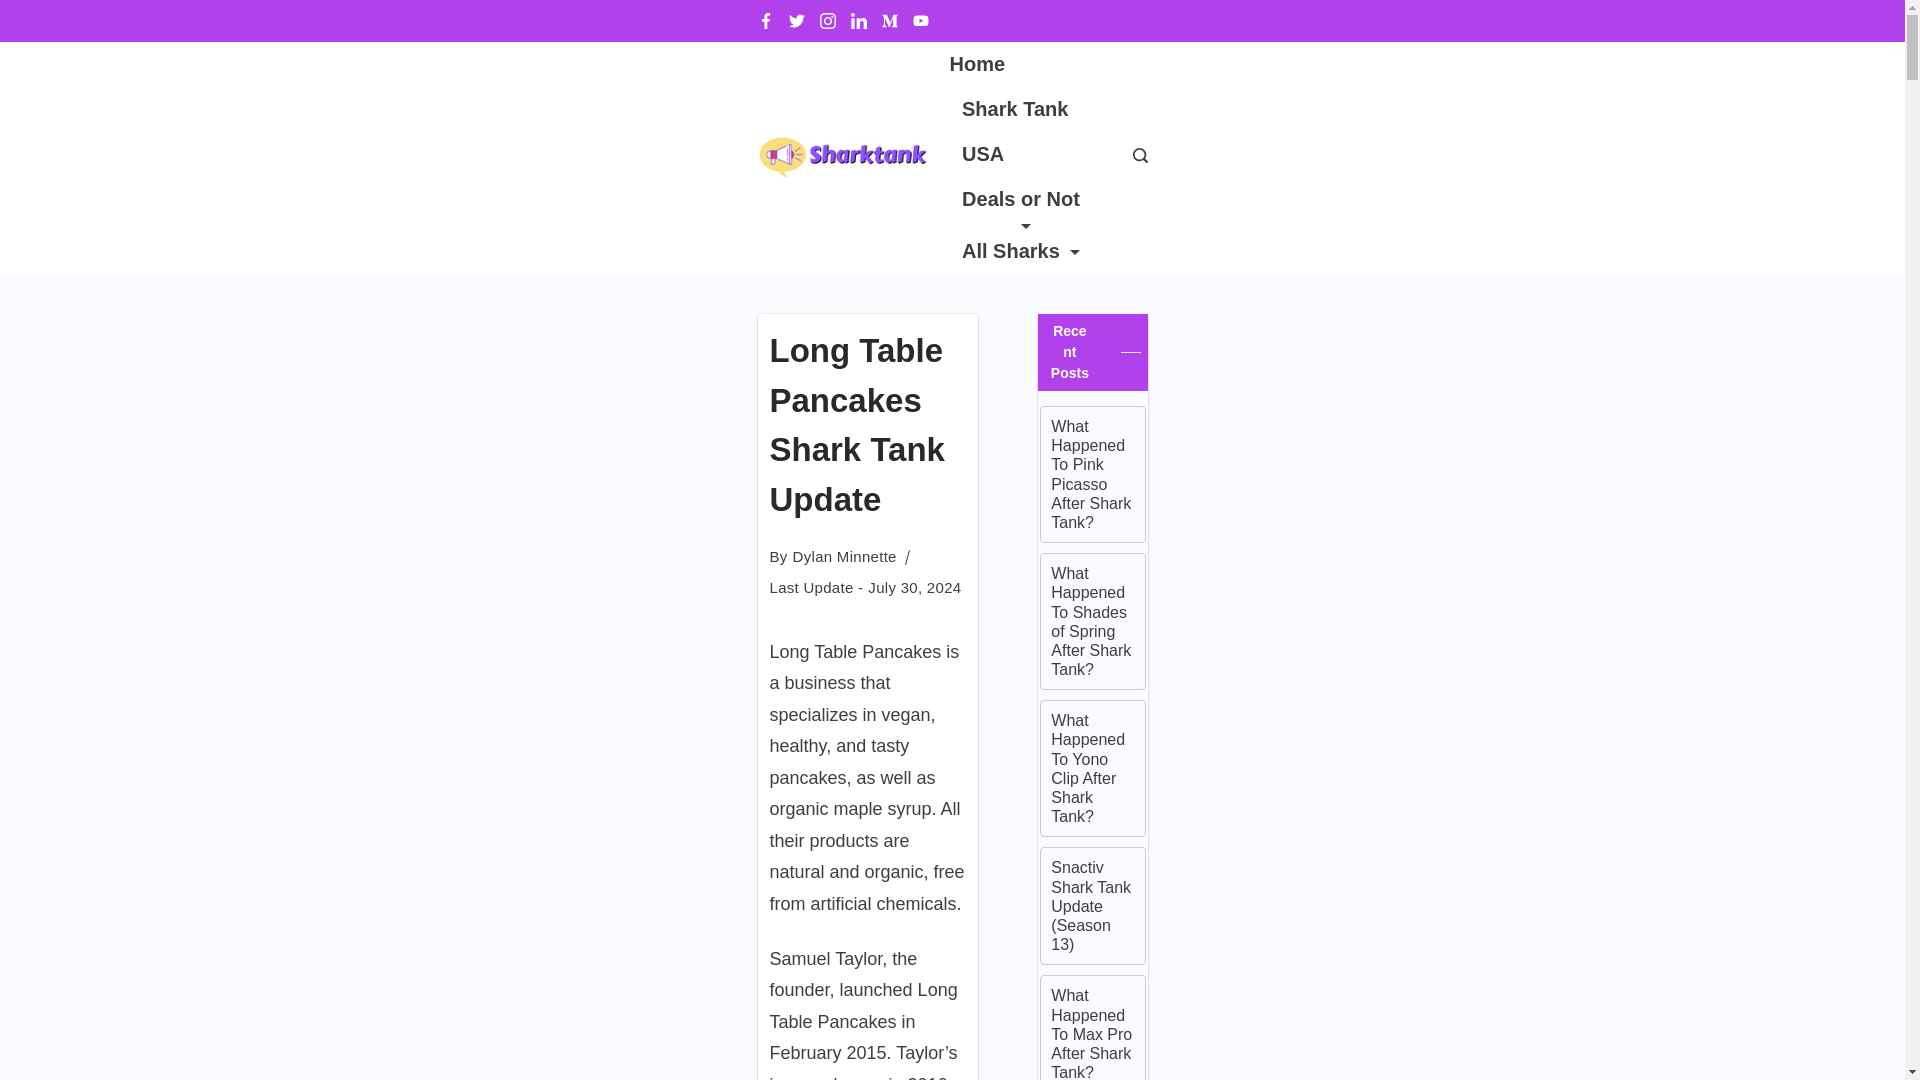  I want to click on Deals or Not, so click(1021, 202).